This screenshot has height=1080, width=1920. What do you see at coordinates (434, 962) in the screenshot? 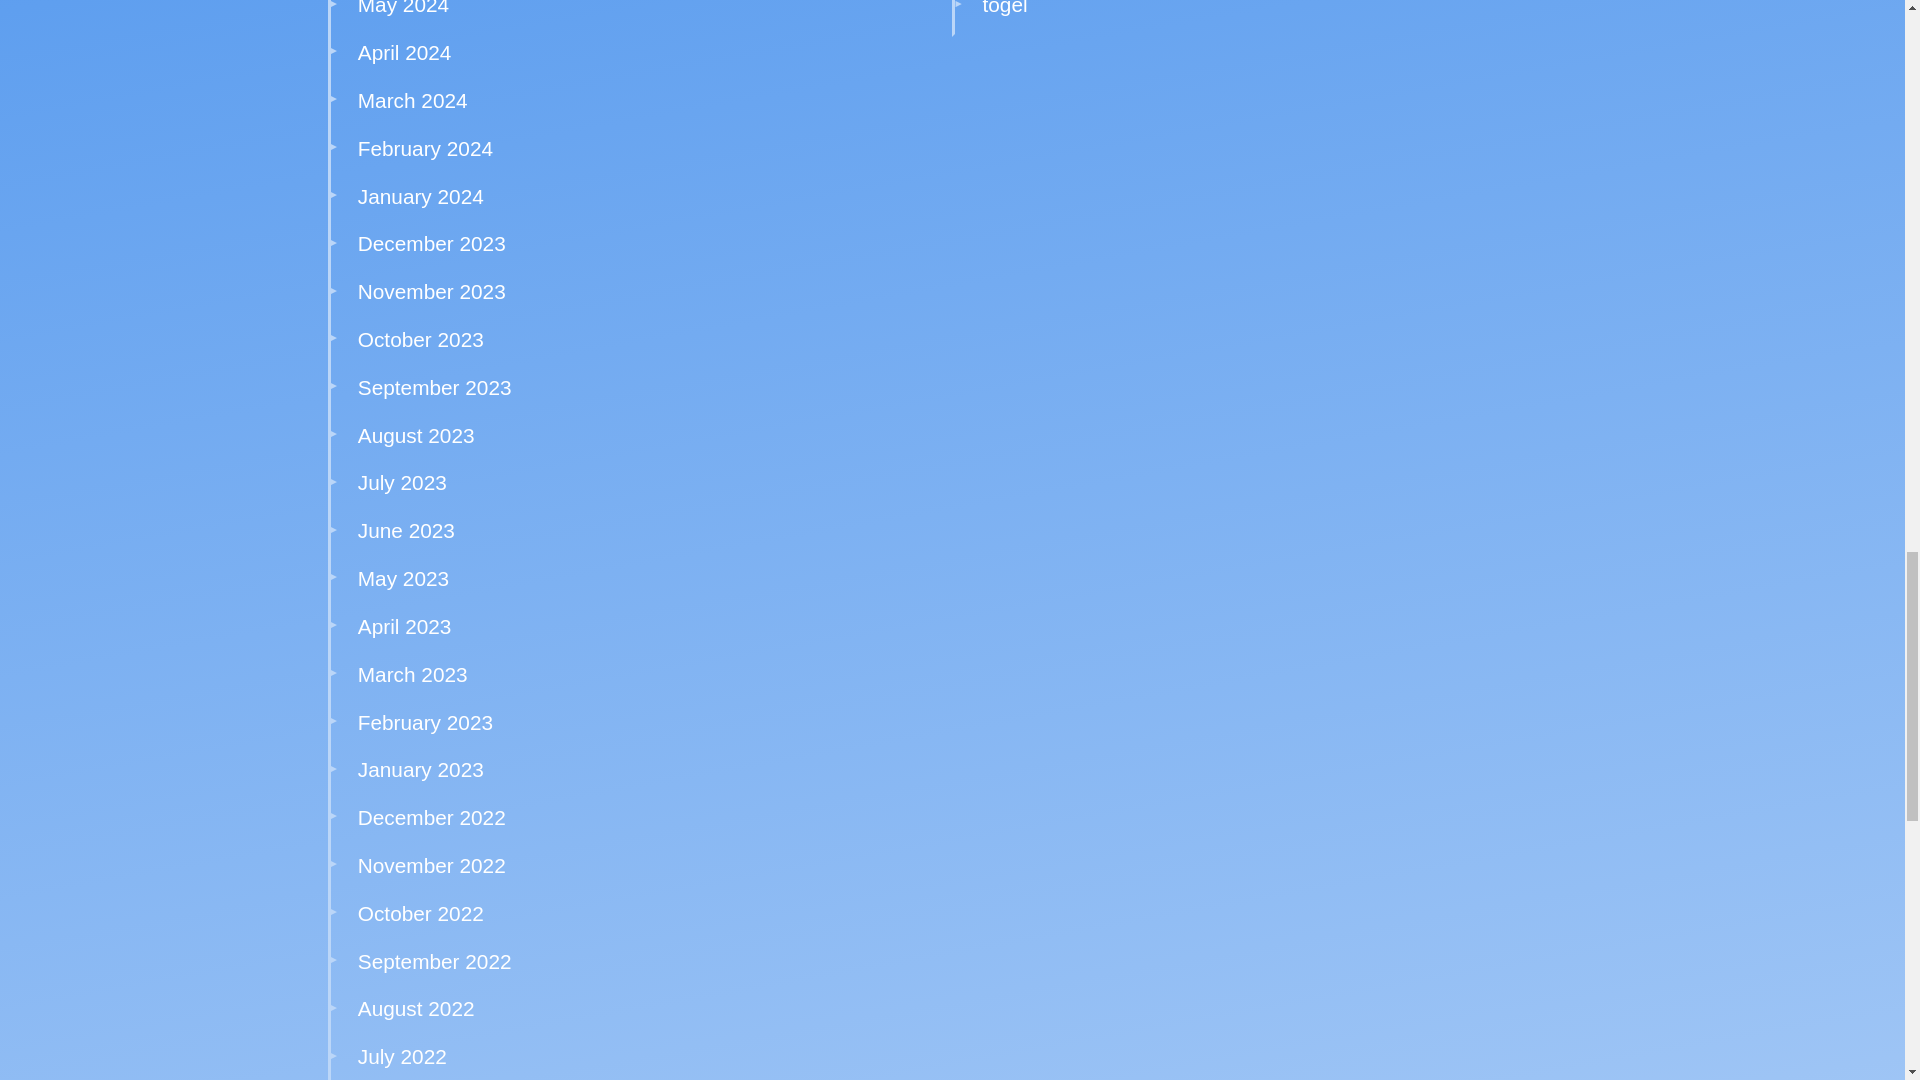
I see `September 2022` at bounding box center [434, 962].